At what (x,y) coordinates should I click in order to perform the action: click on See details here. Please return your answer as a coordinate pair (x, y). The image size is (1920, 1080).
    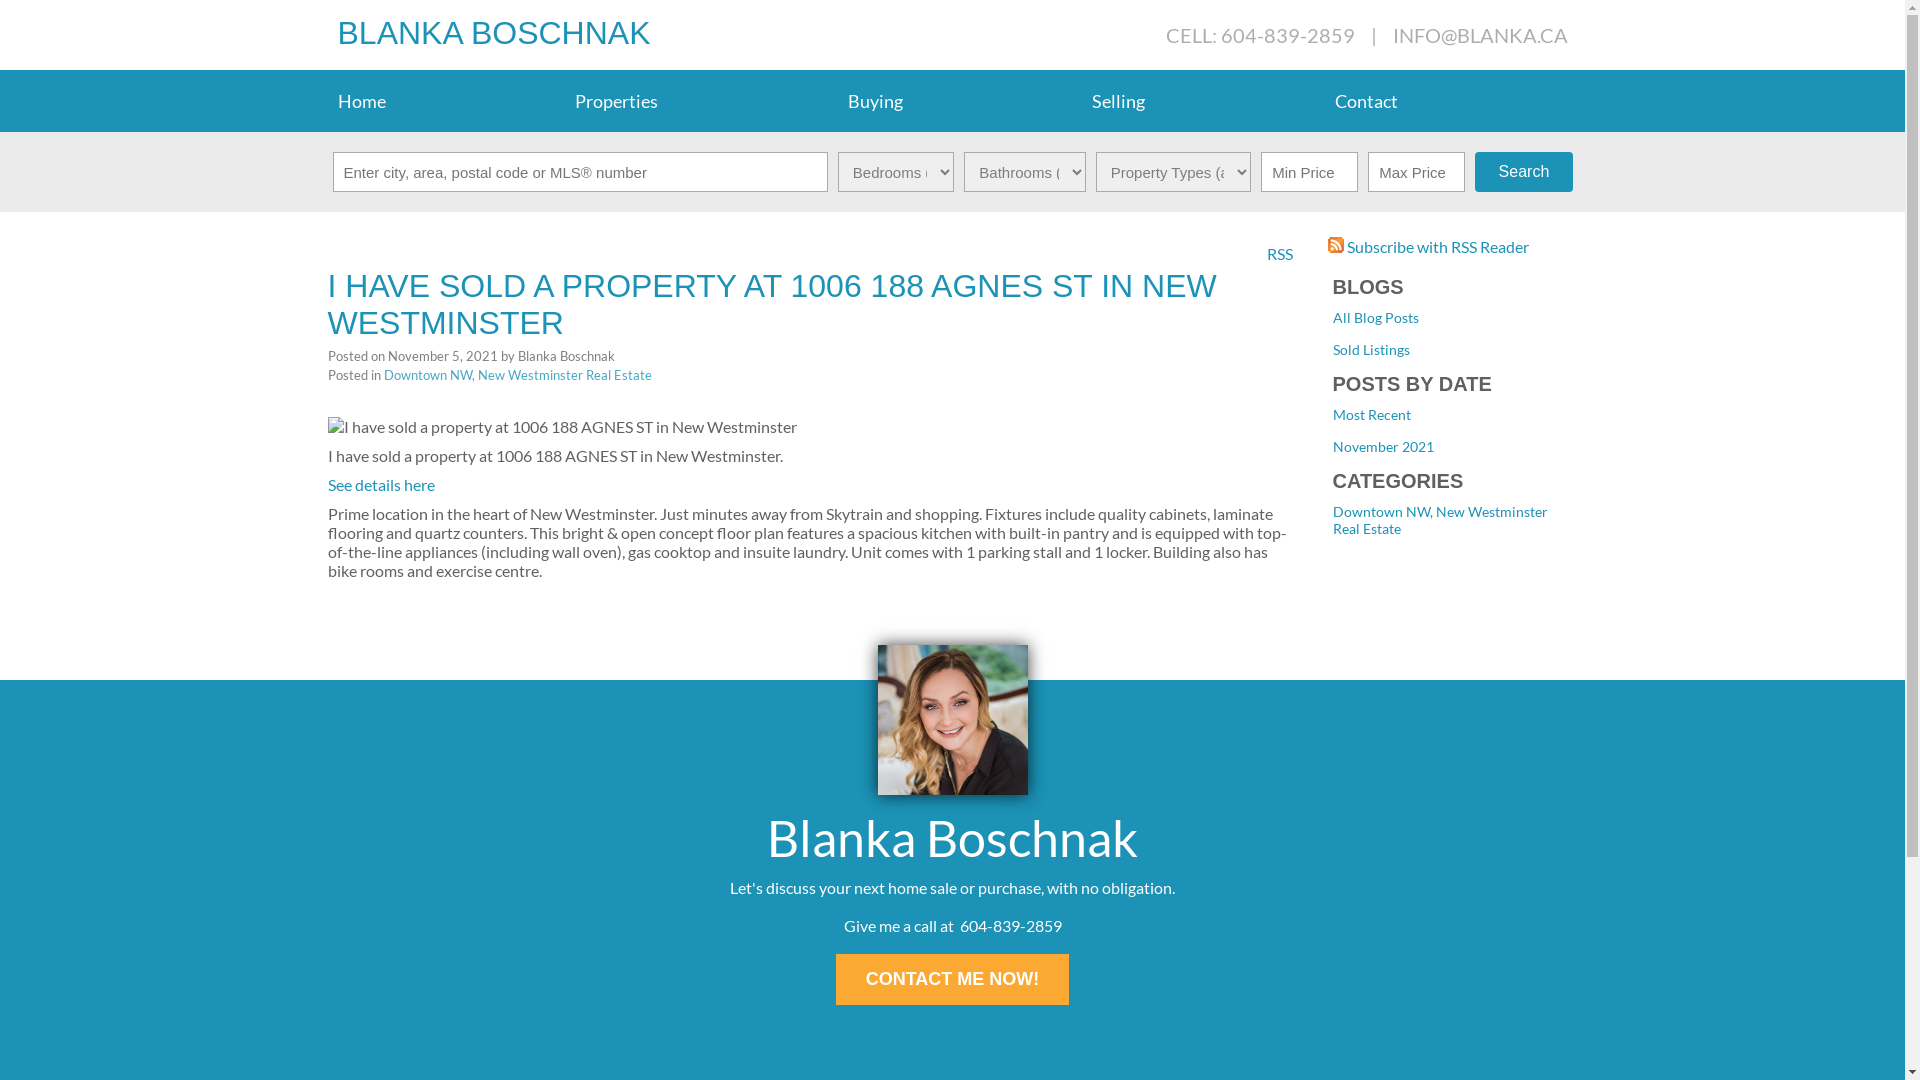
    Looking at the image, I should click on (382, 484).